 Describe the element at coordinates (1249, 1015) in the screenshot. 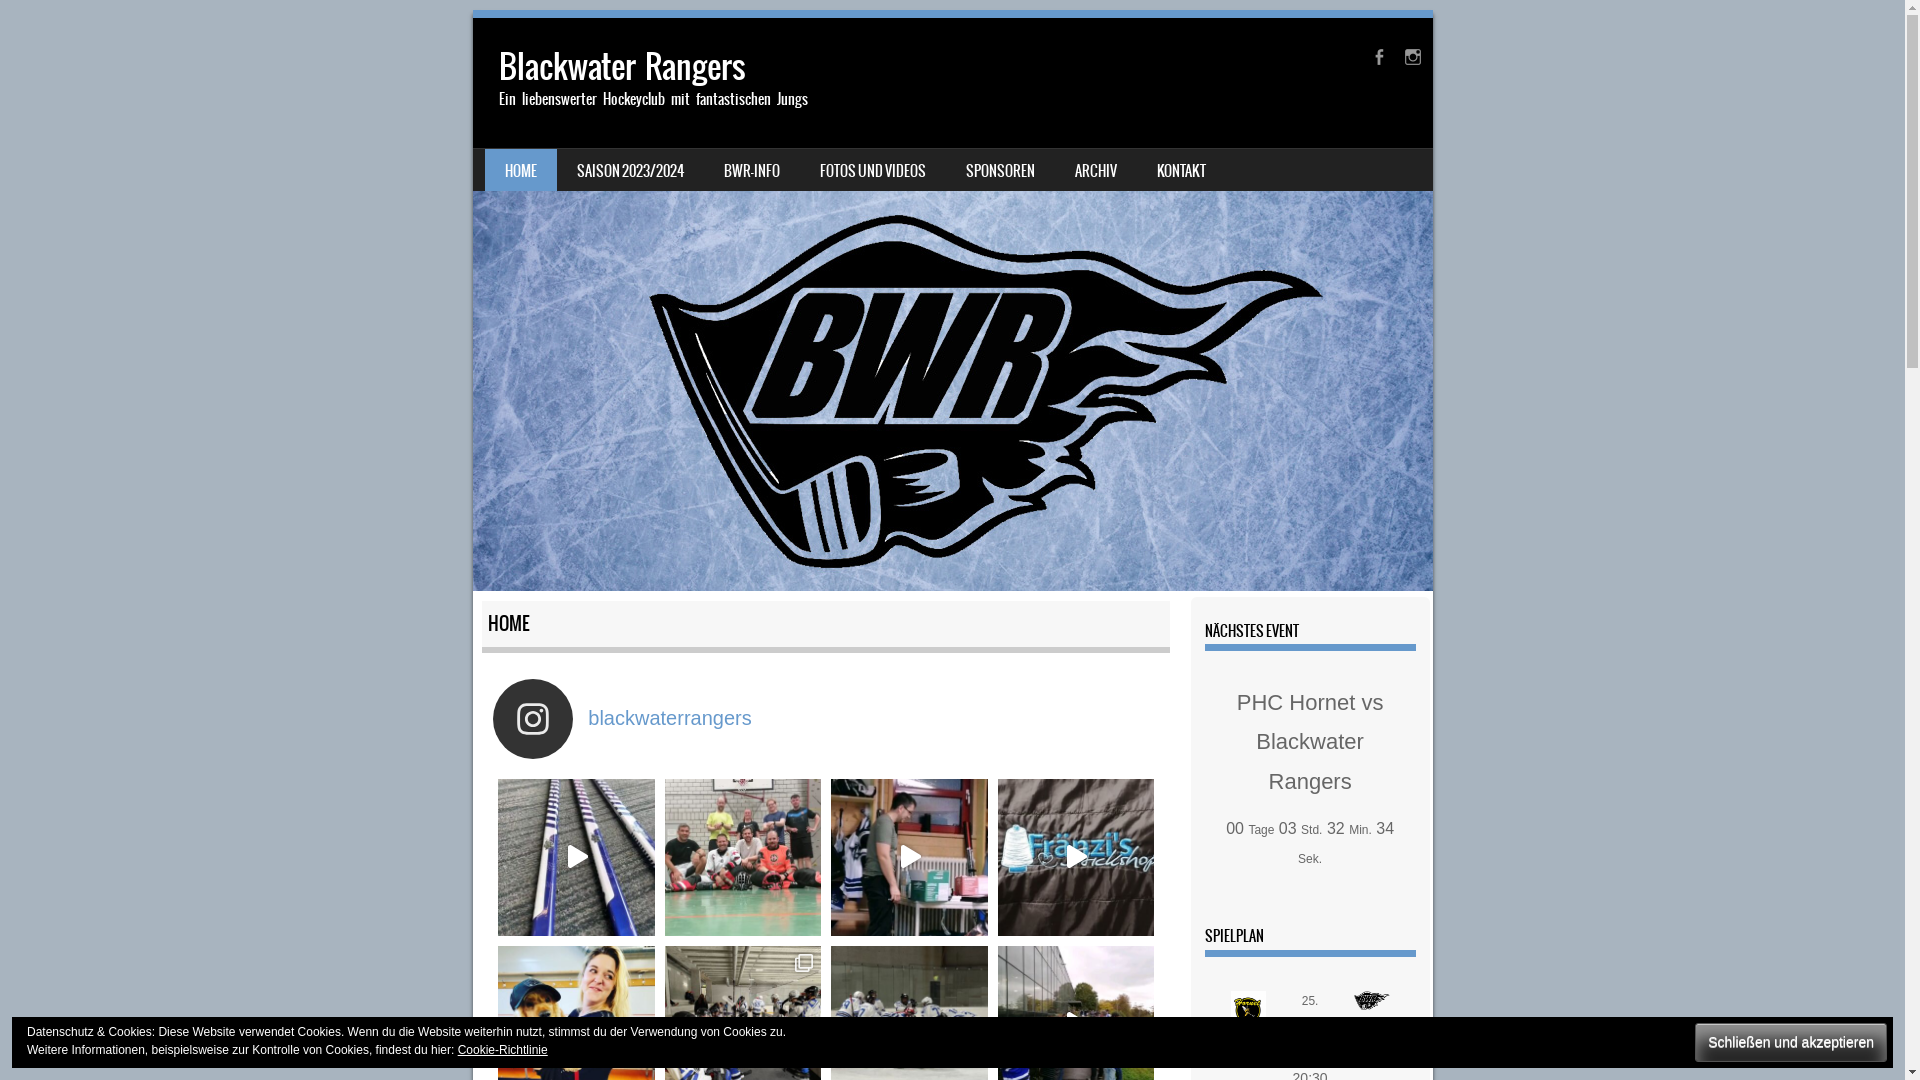

I see `PHC Hornet` at that location.